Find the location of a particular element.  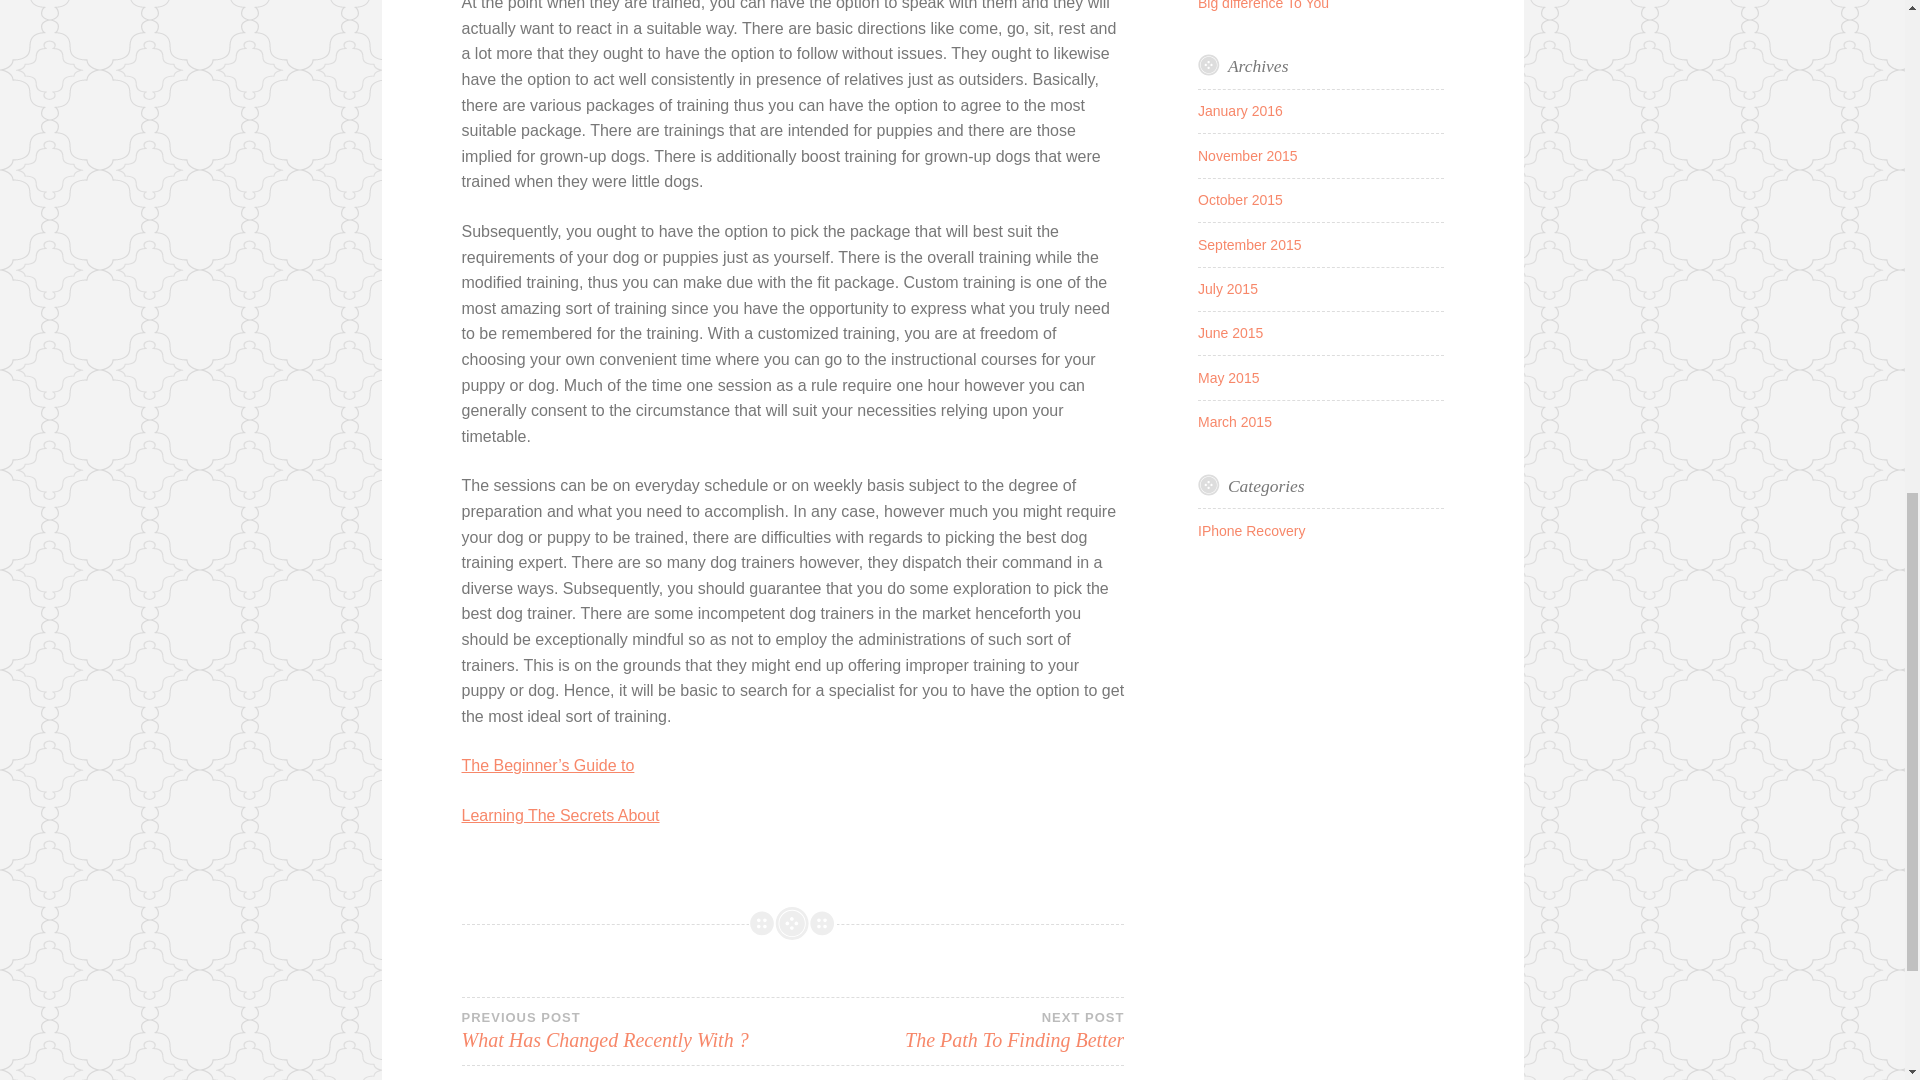

November 2015 is located at coordinates (1248, 156).